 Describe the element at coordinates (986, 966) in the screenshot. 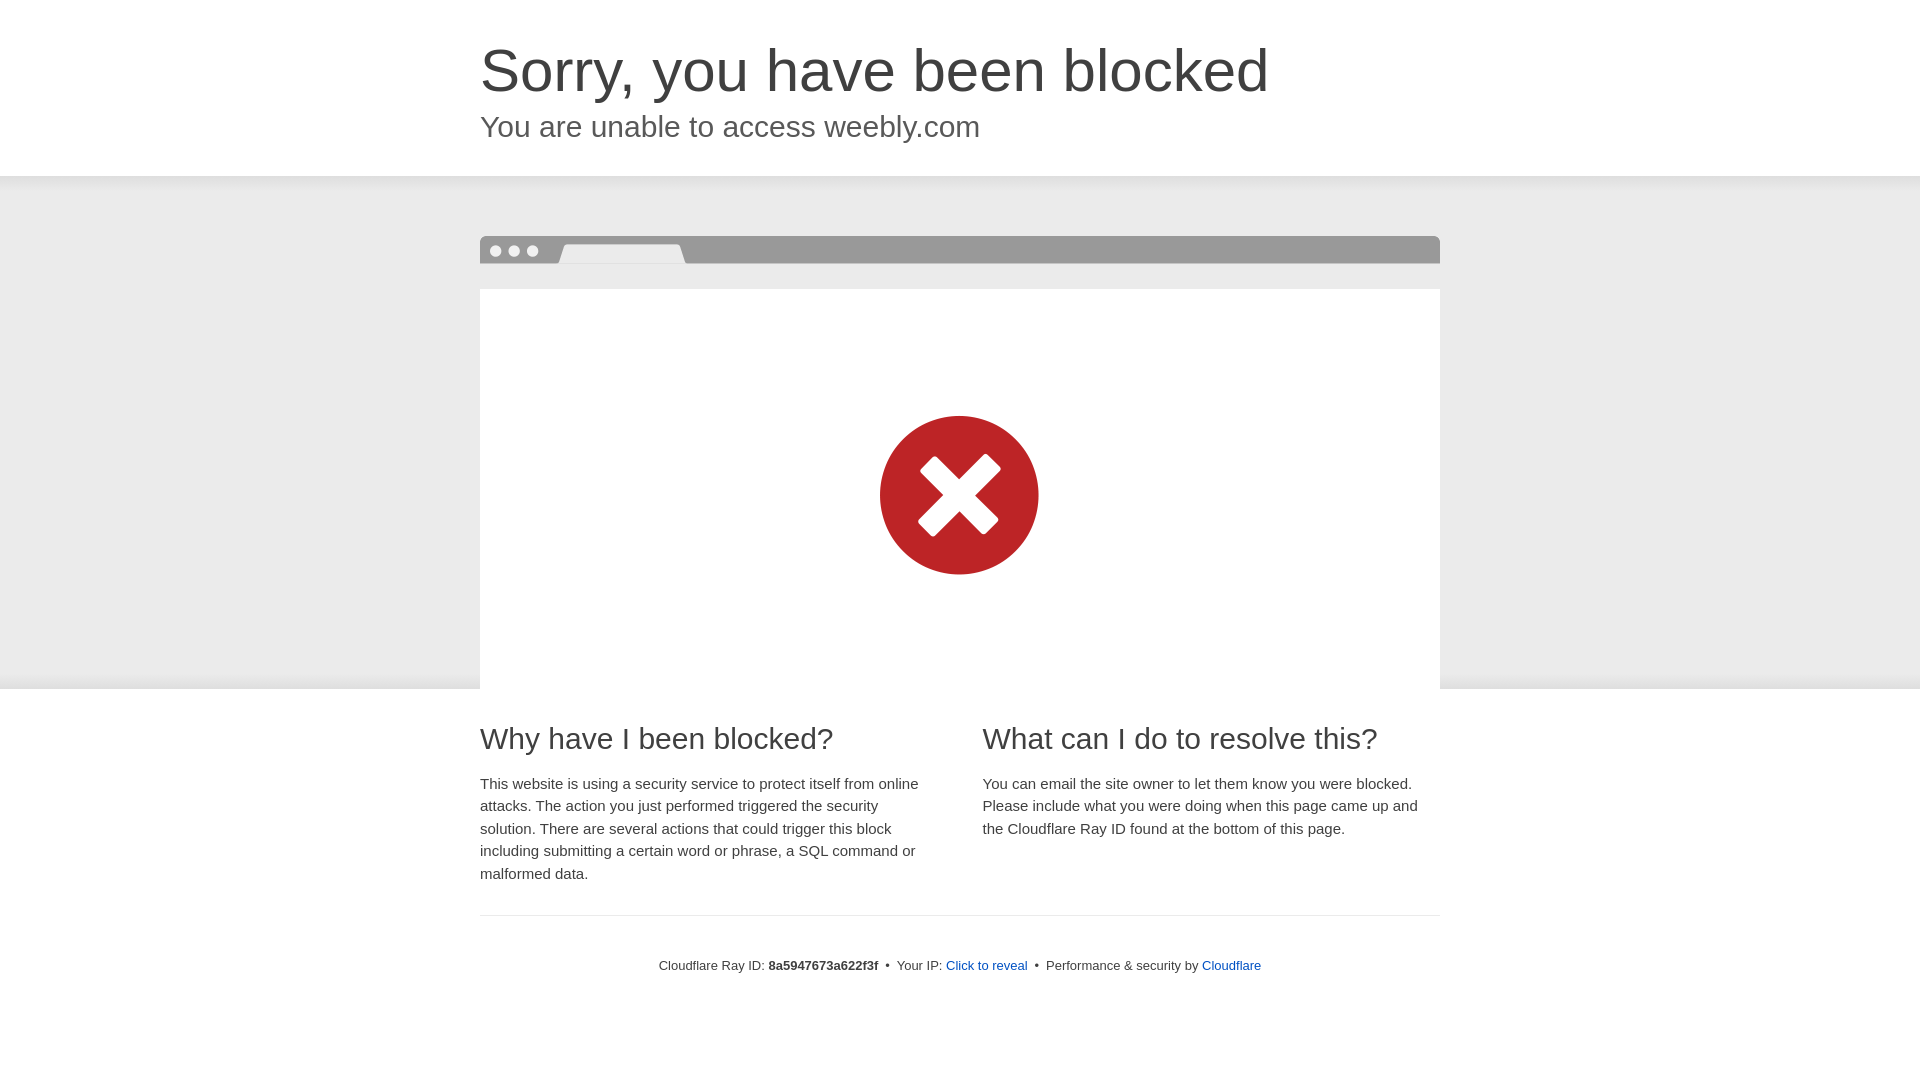

I see `Click to reveal` at that location.